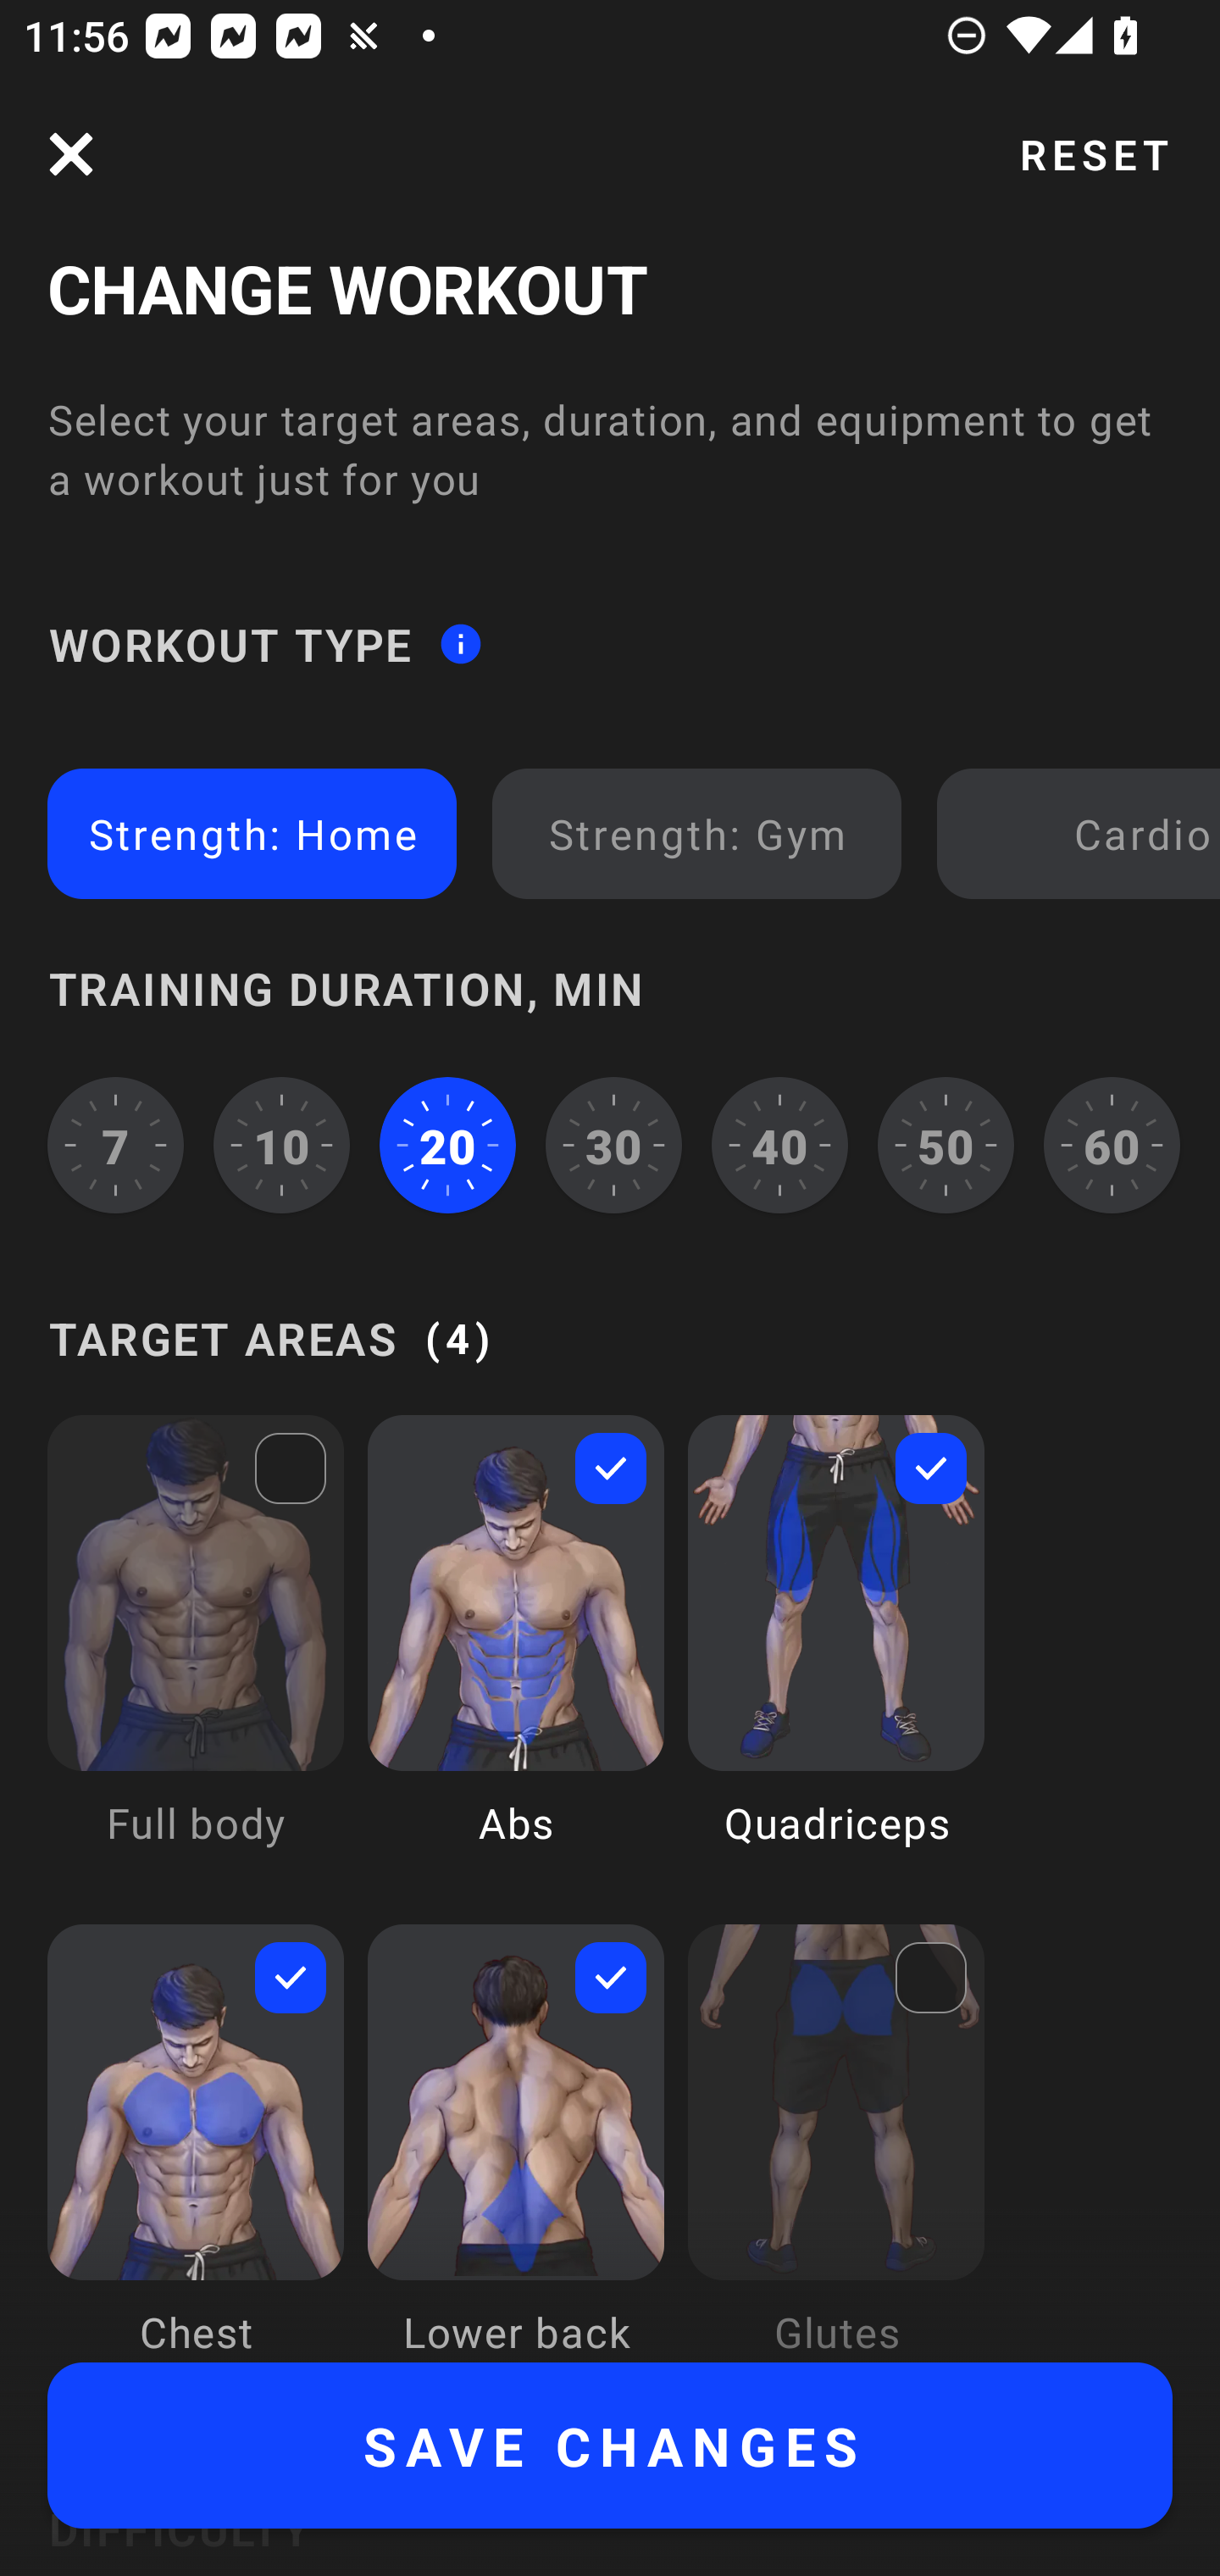 This screenshot has height=2576, width=1220. Describe the element at coordinates (282, 1144) in the screenshot. I see `10` at that location.